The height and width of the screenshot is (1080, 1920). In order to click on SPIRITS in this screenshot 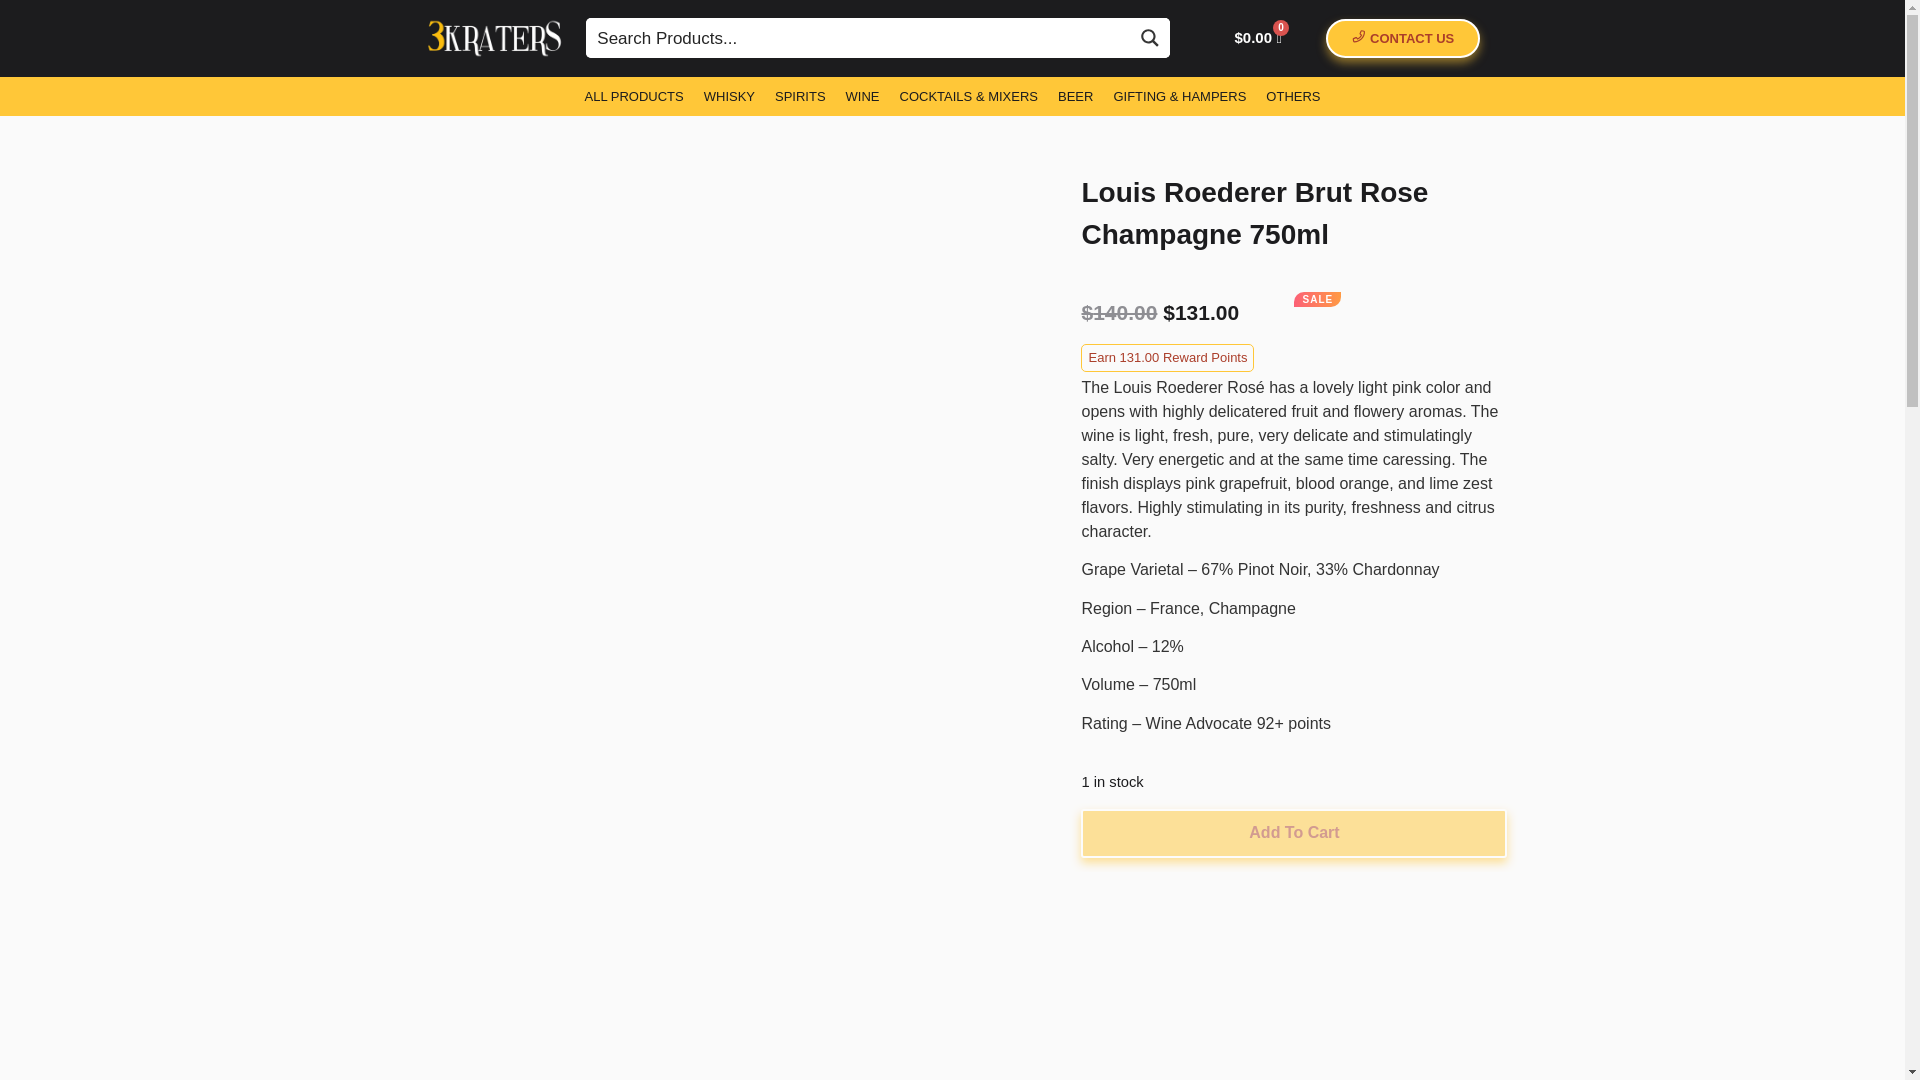, I will do `click(800, 95)`.